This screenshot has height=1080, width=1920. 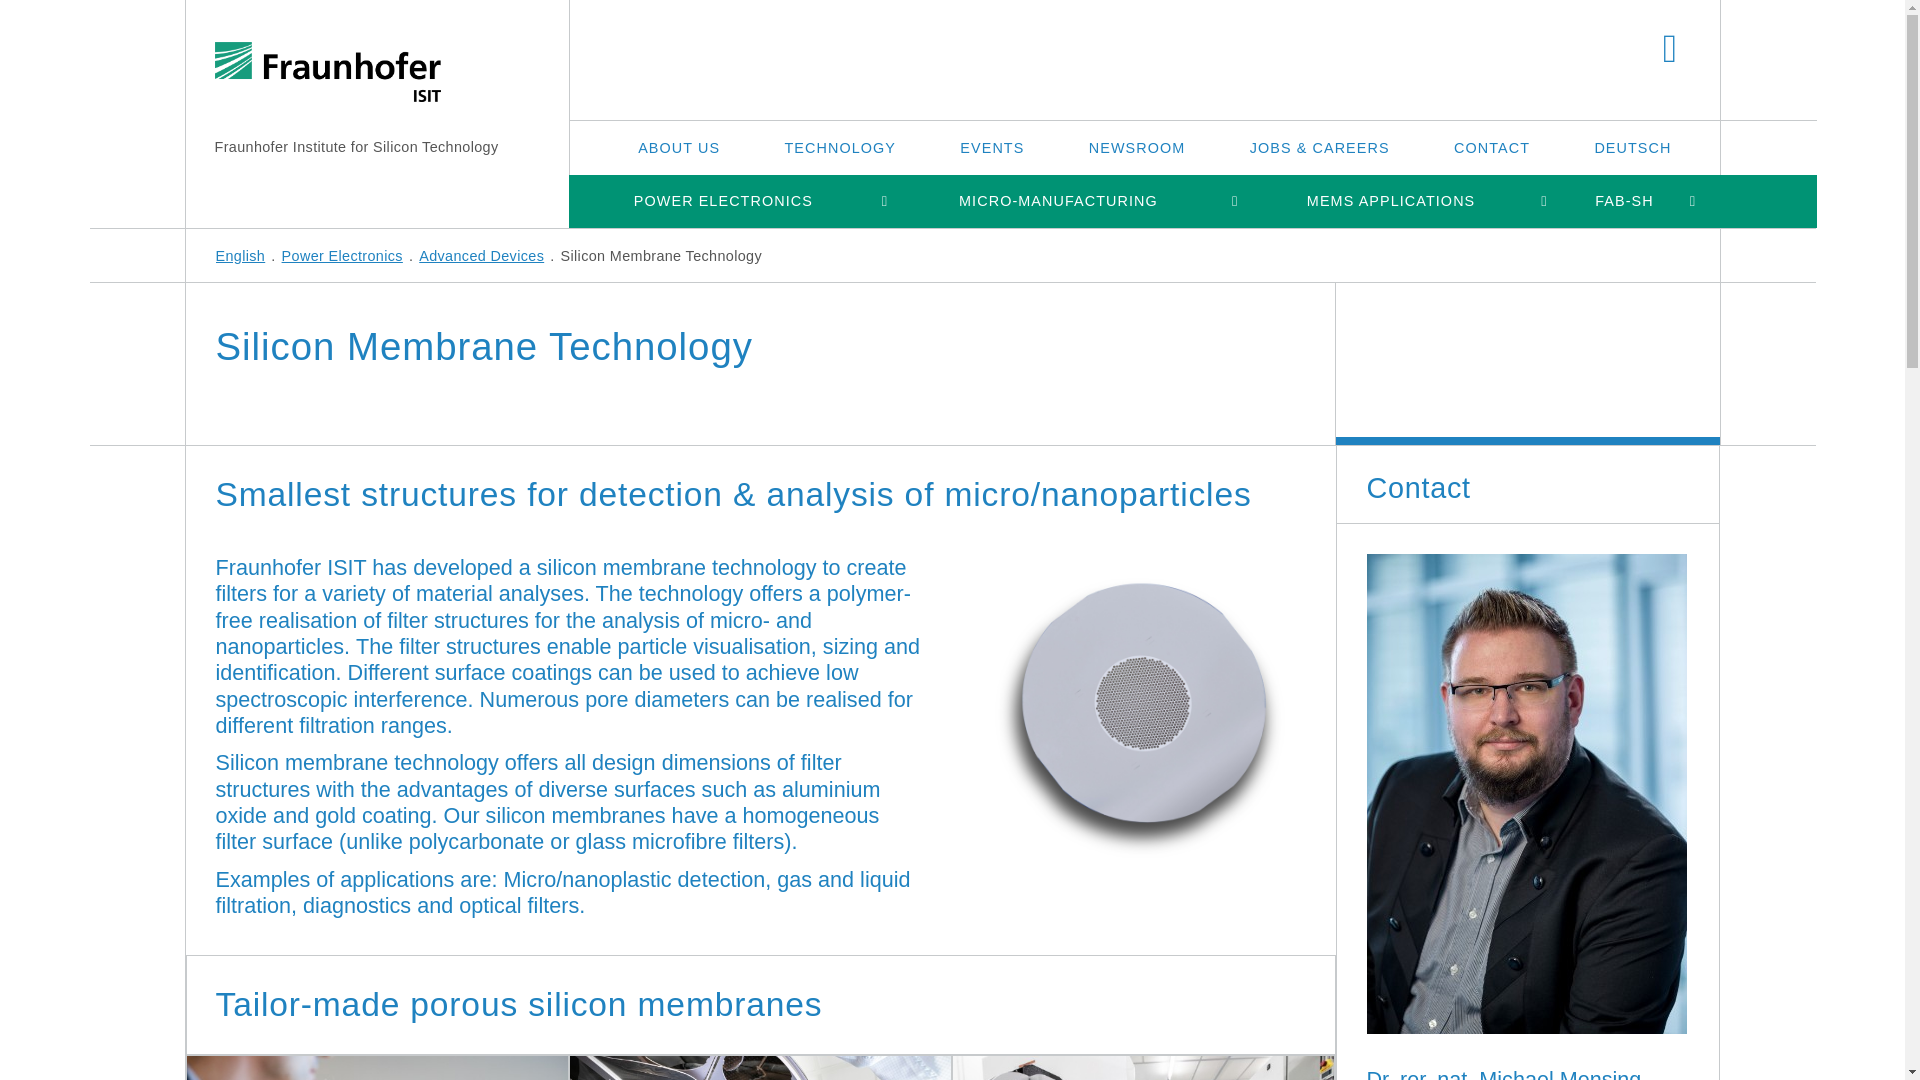 I want to click on EVENTS, so click(x=992, y=147).